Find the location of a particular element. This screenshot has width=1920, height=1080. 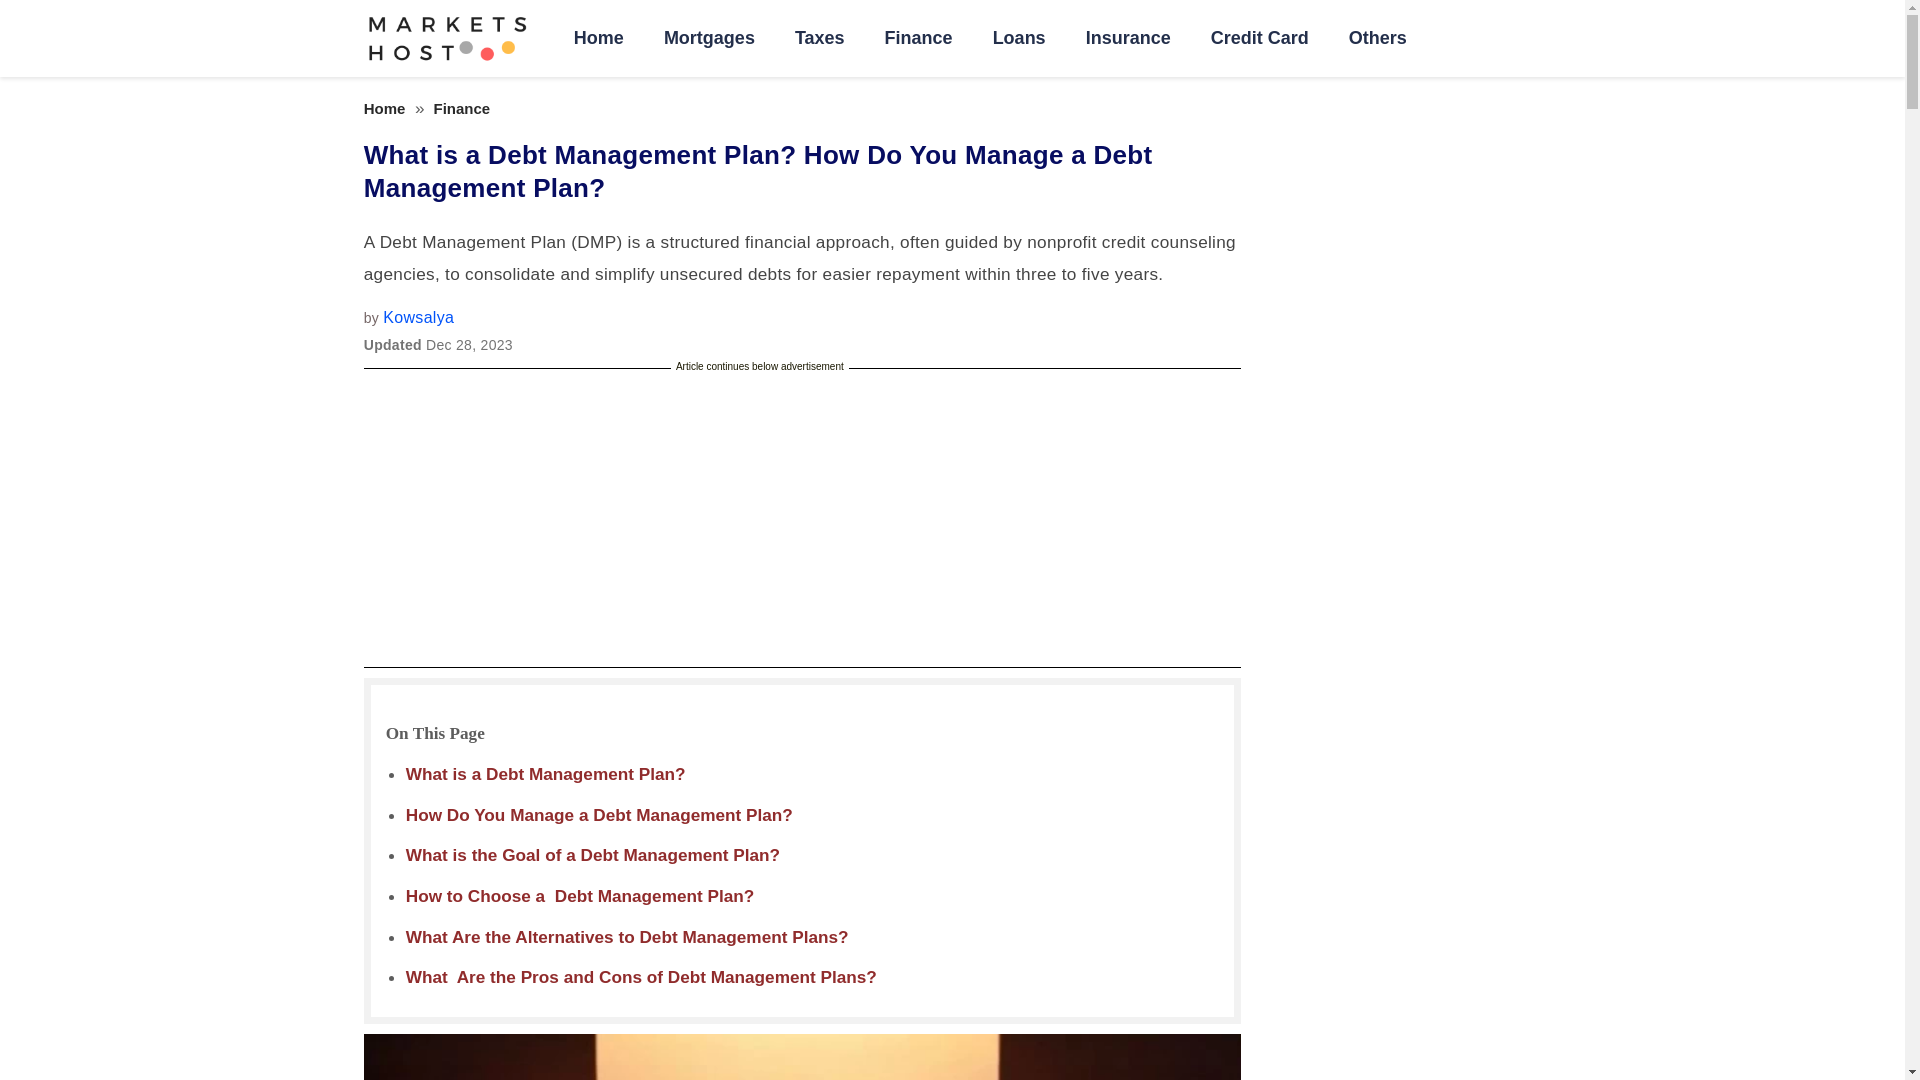

How to Choose a  Debt Management Plan? is located at coordinates (580, 896).